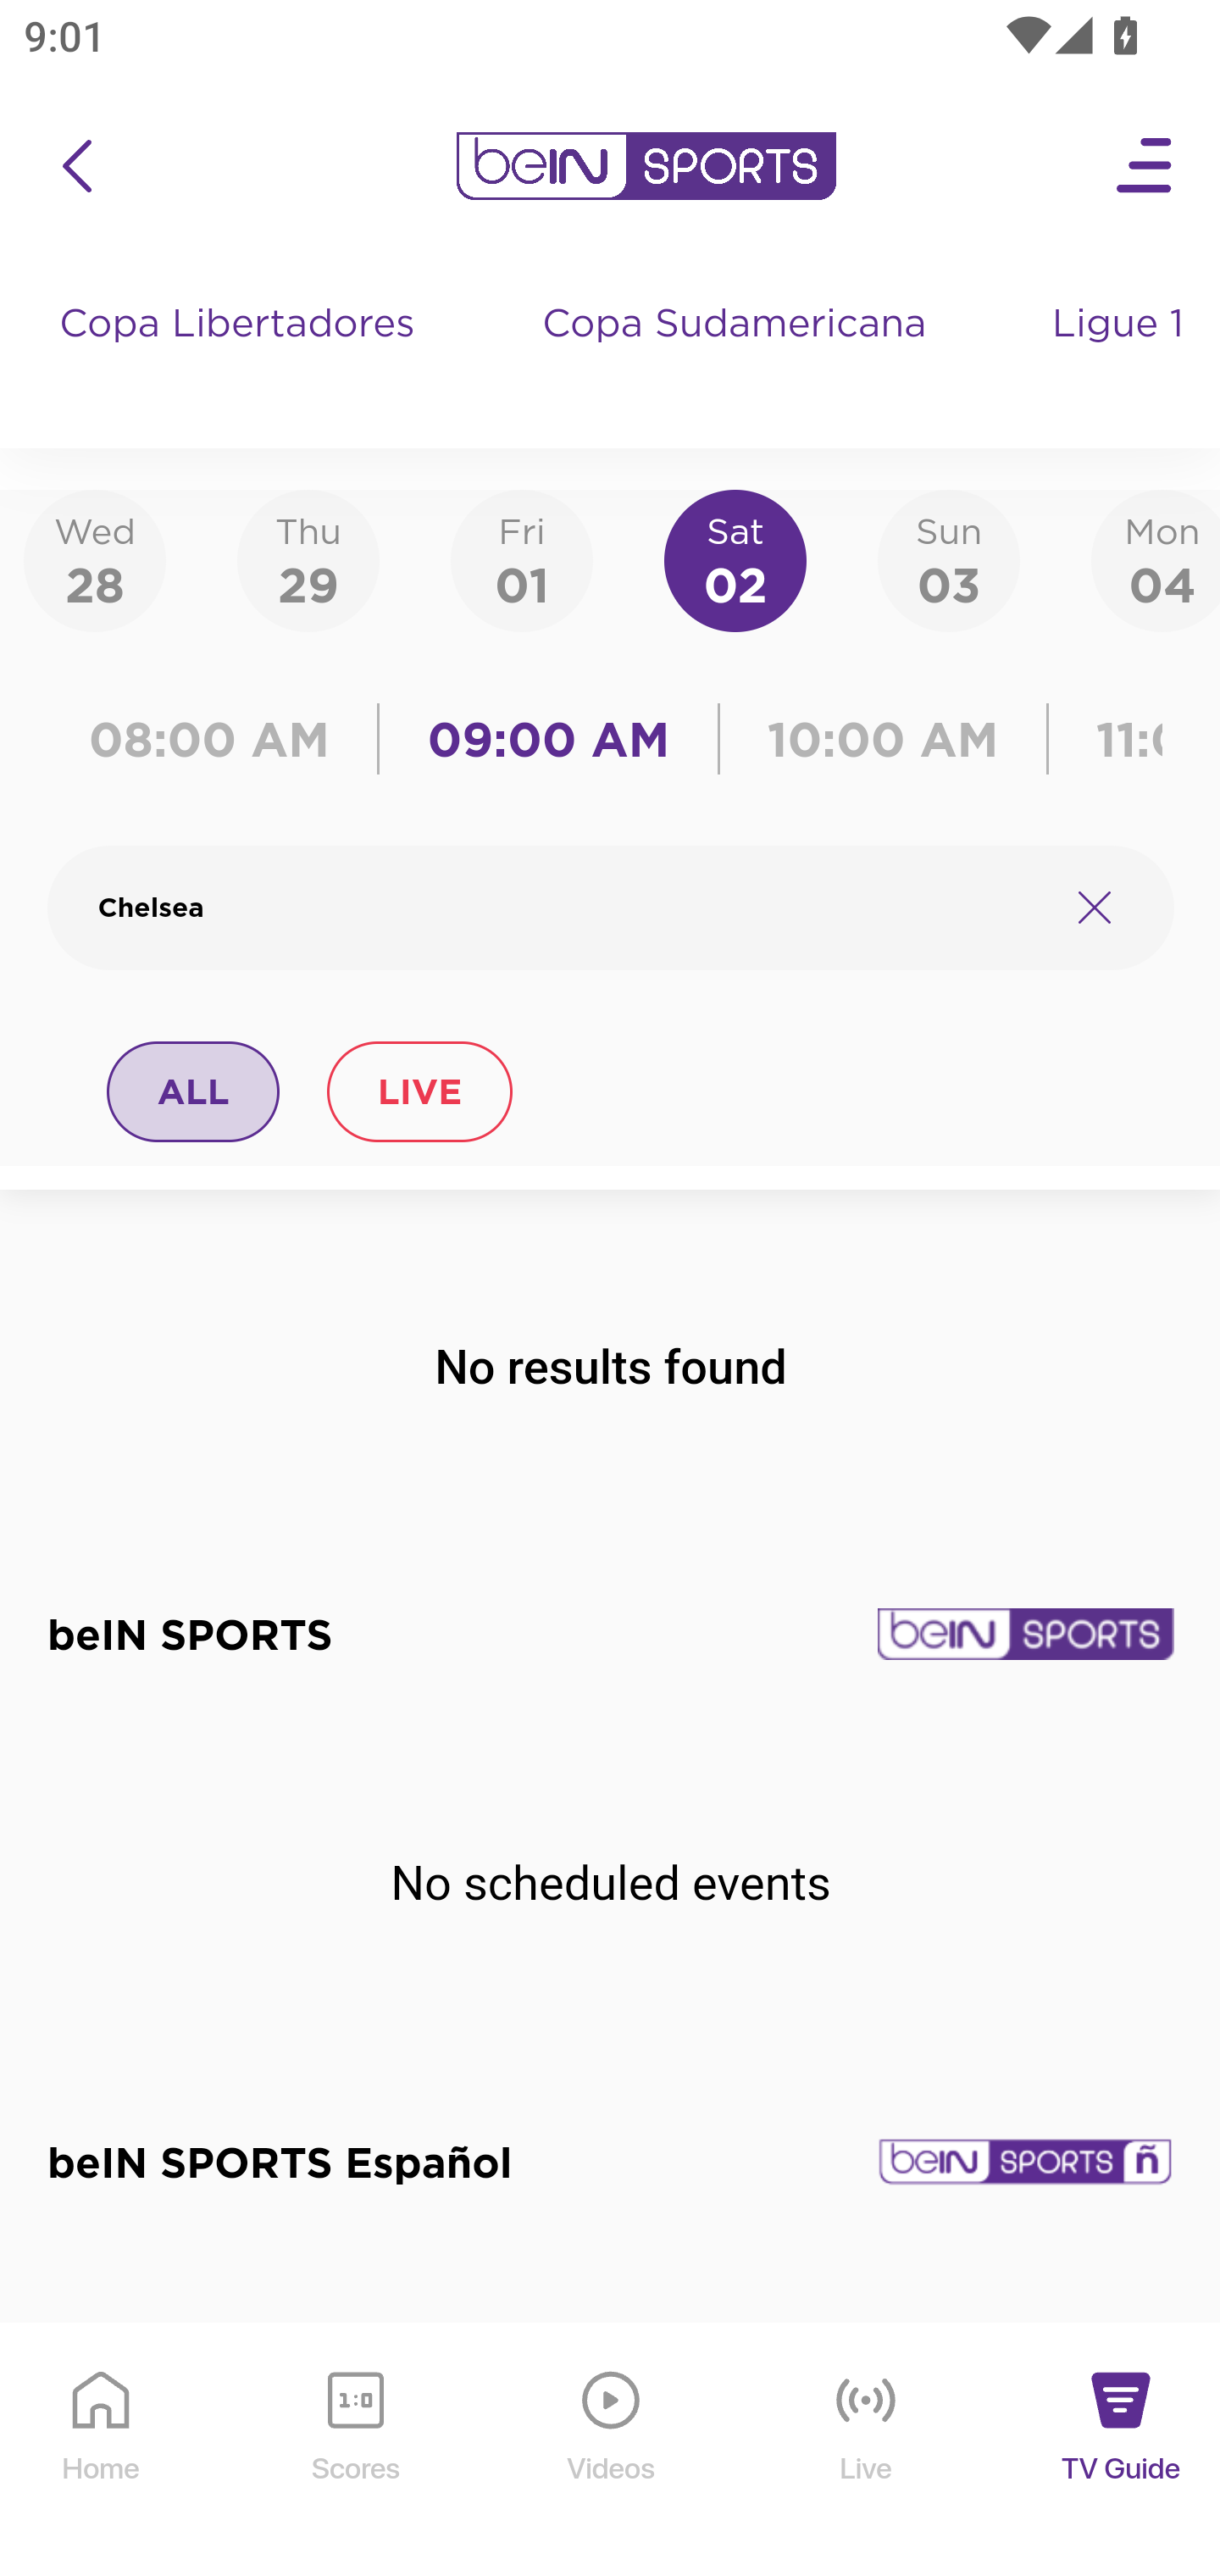 Image resolution: width=1220 pixels, height=2576 pixels. Describe the element at coordinates (1121, 356) in the screenshot. I see `Ligue 1` at that location.